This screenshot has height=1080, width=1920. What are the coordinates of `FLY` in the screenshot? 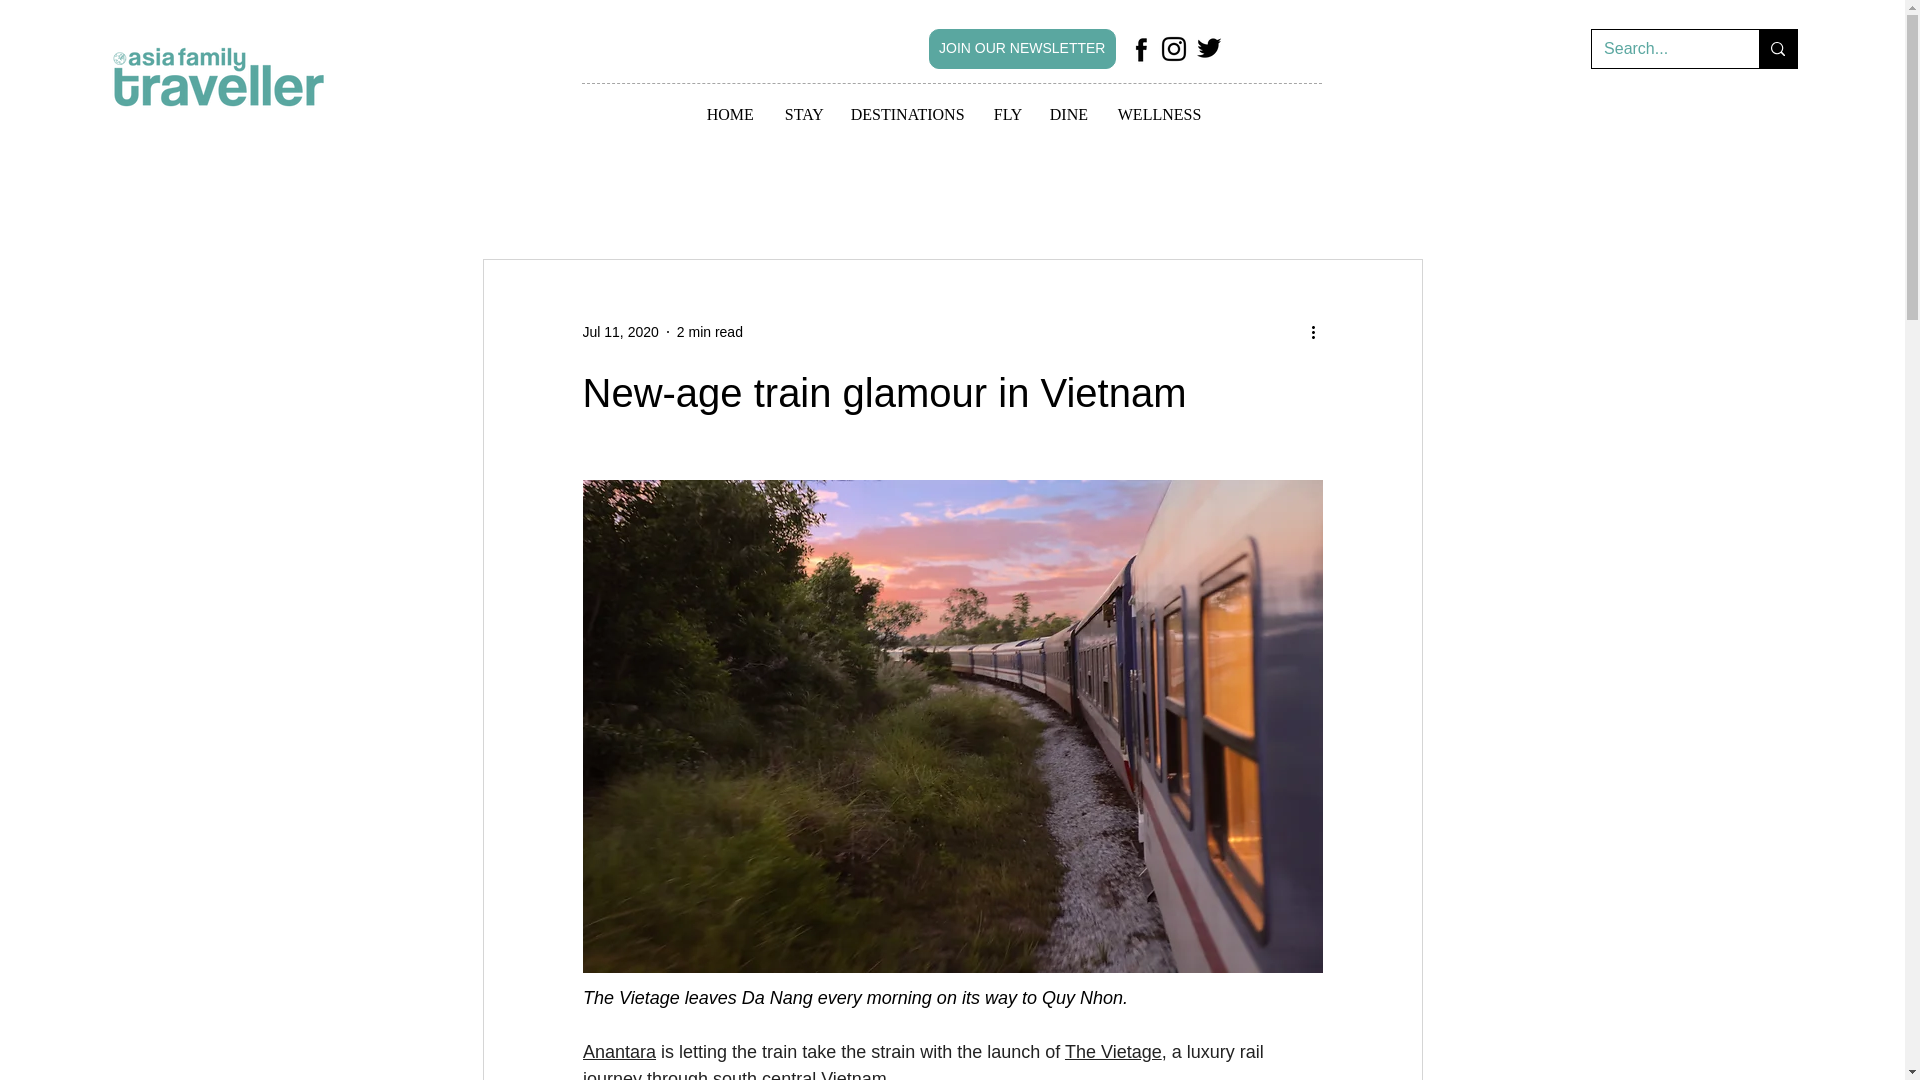 It's located at (1006, 115).